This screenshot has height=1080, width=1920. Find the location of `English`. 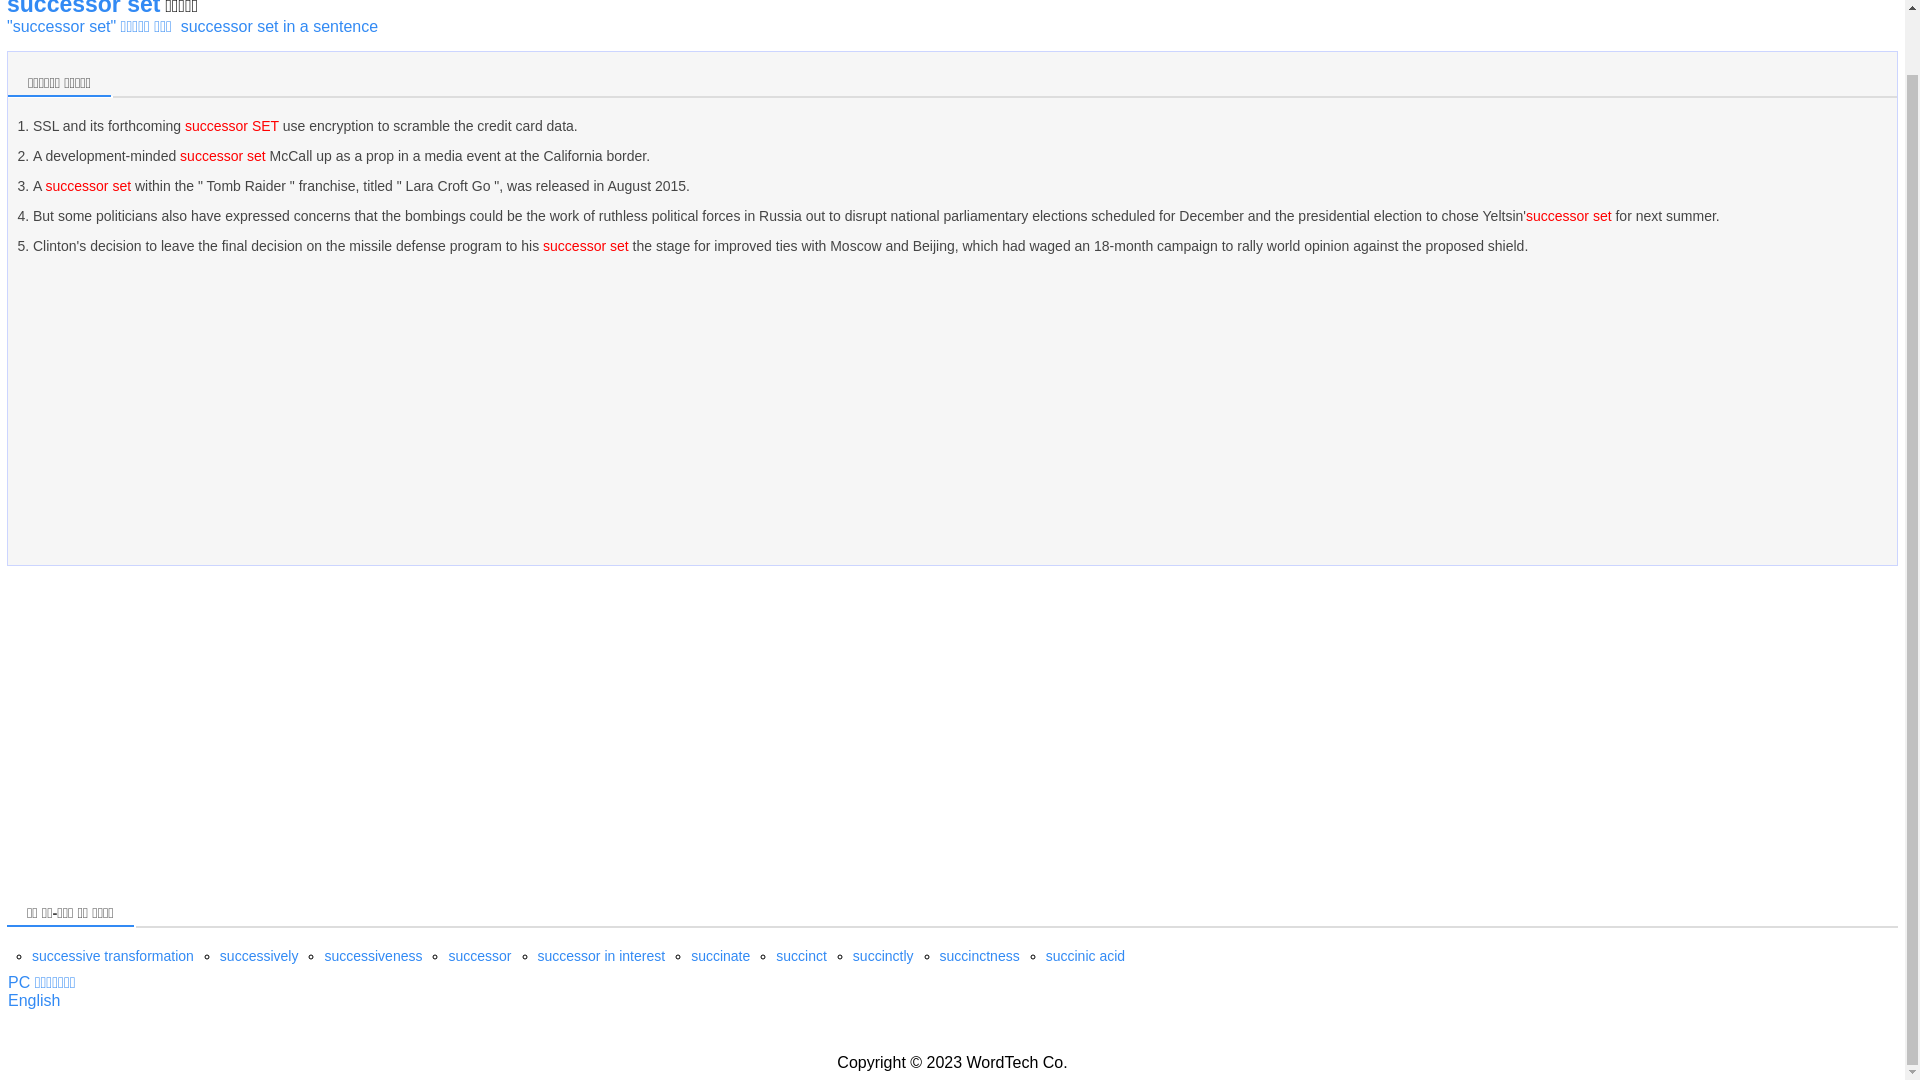

English is located at coordinates (33, 1000).